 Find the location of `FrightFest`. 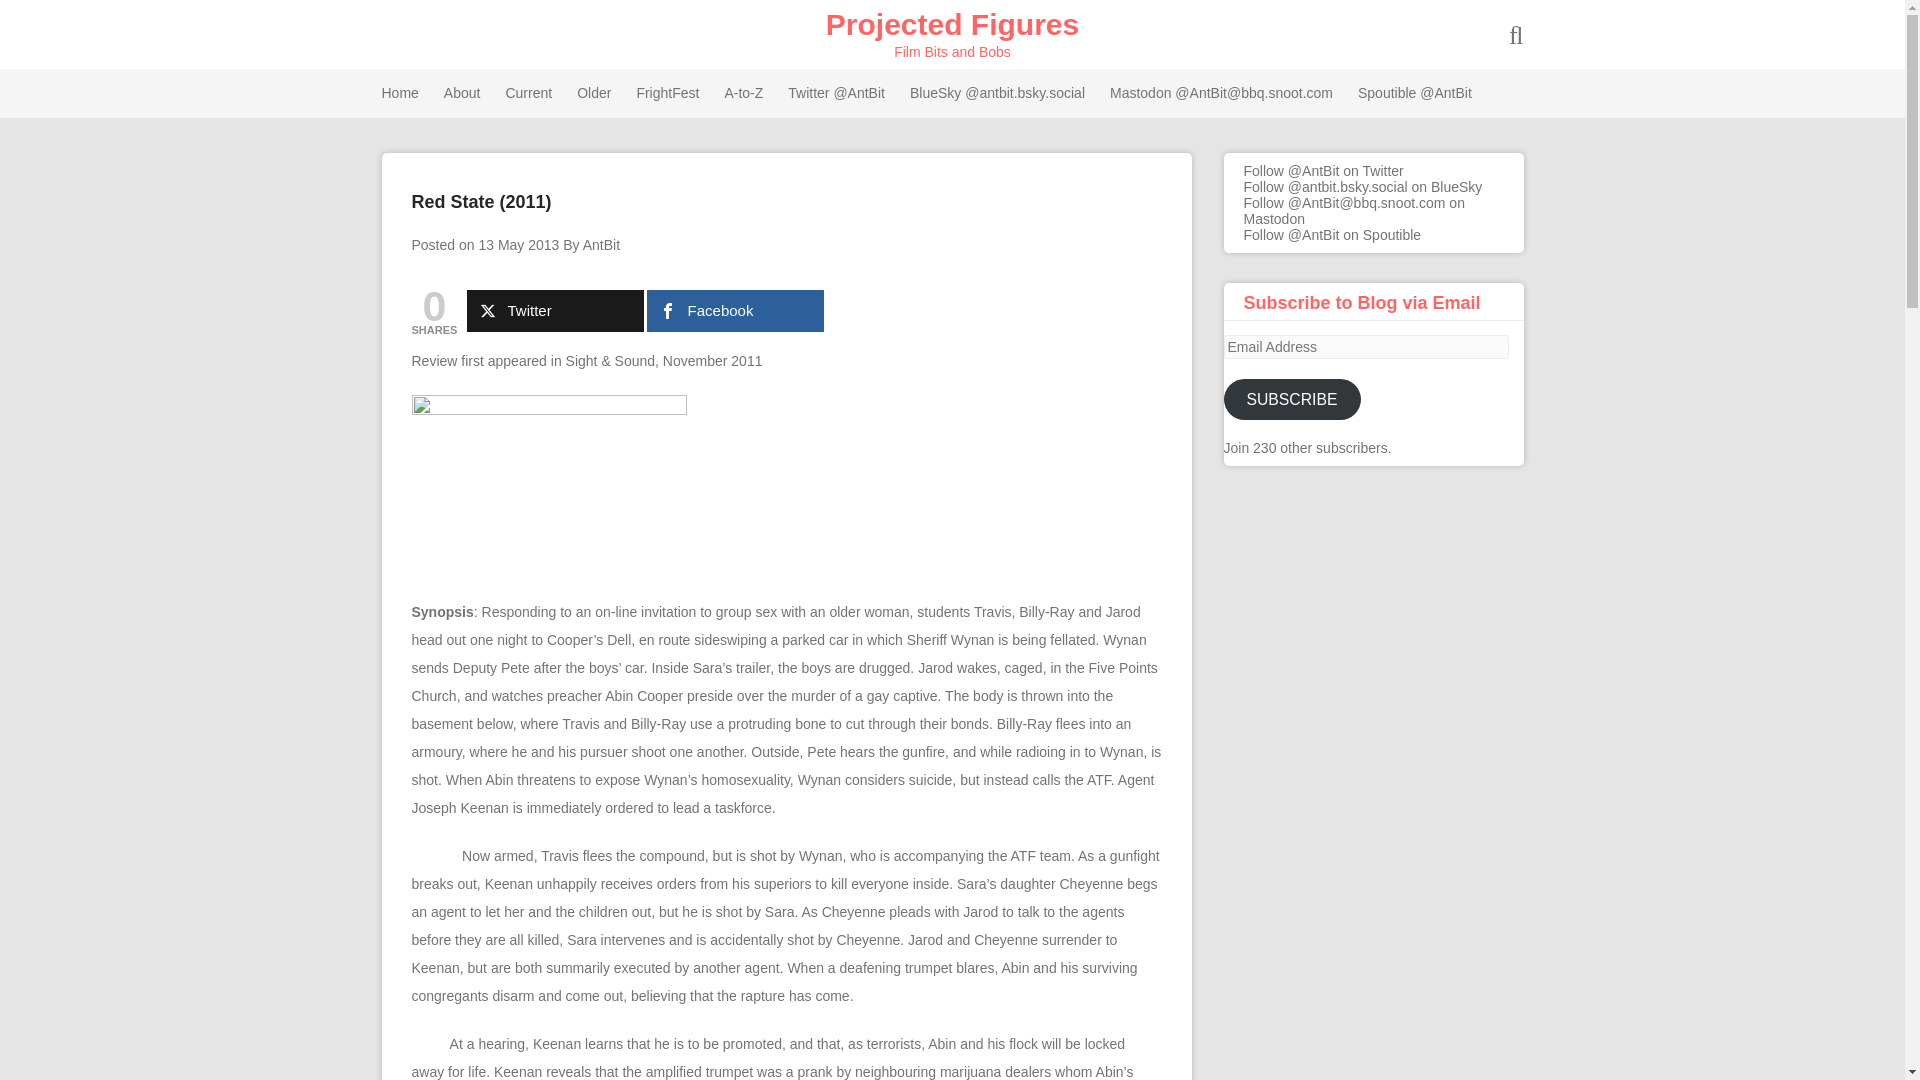

FrightFest is located at coordinates (666, 93).